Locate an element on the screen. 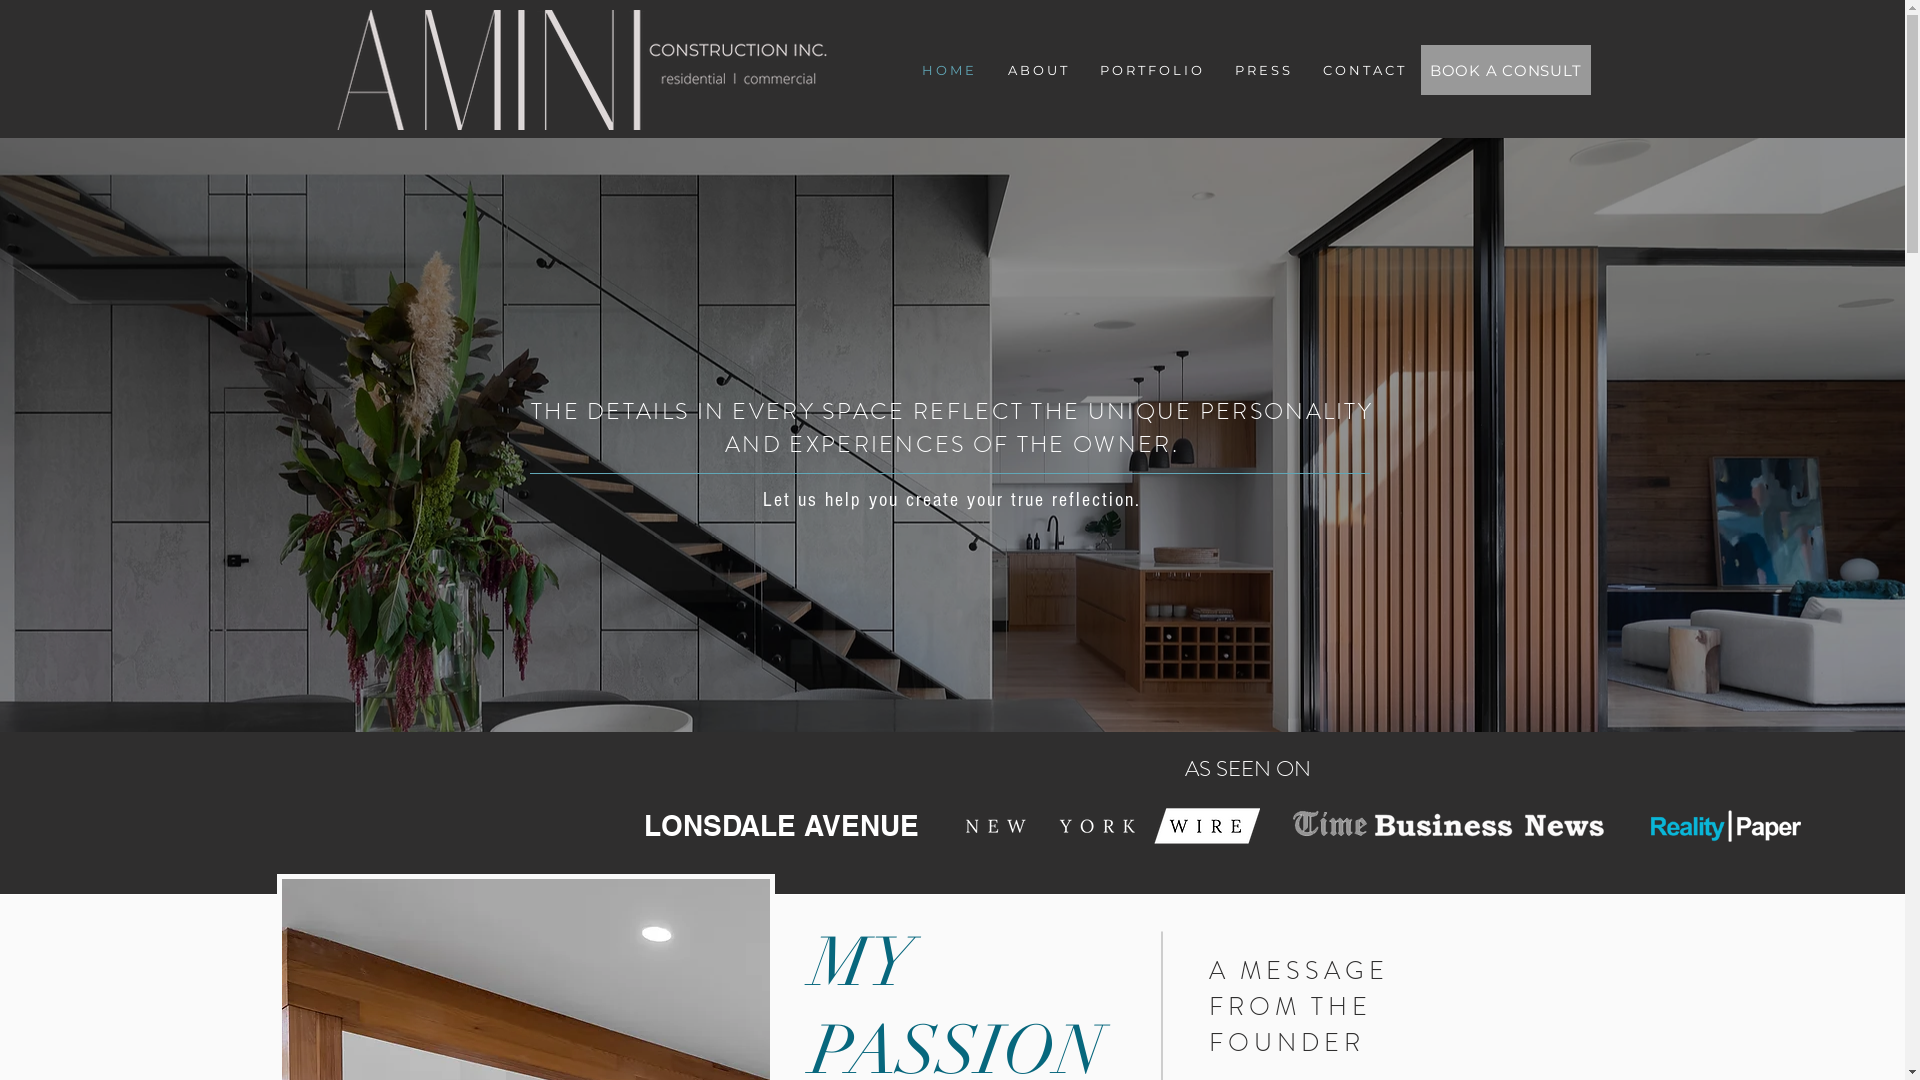  P R E S S is located at coordinates (1262, 70).